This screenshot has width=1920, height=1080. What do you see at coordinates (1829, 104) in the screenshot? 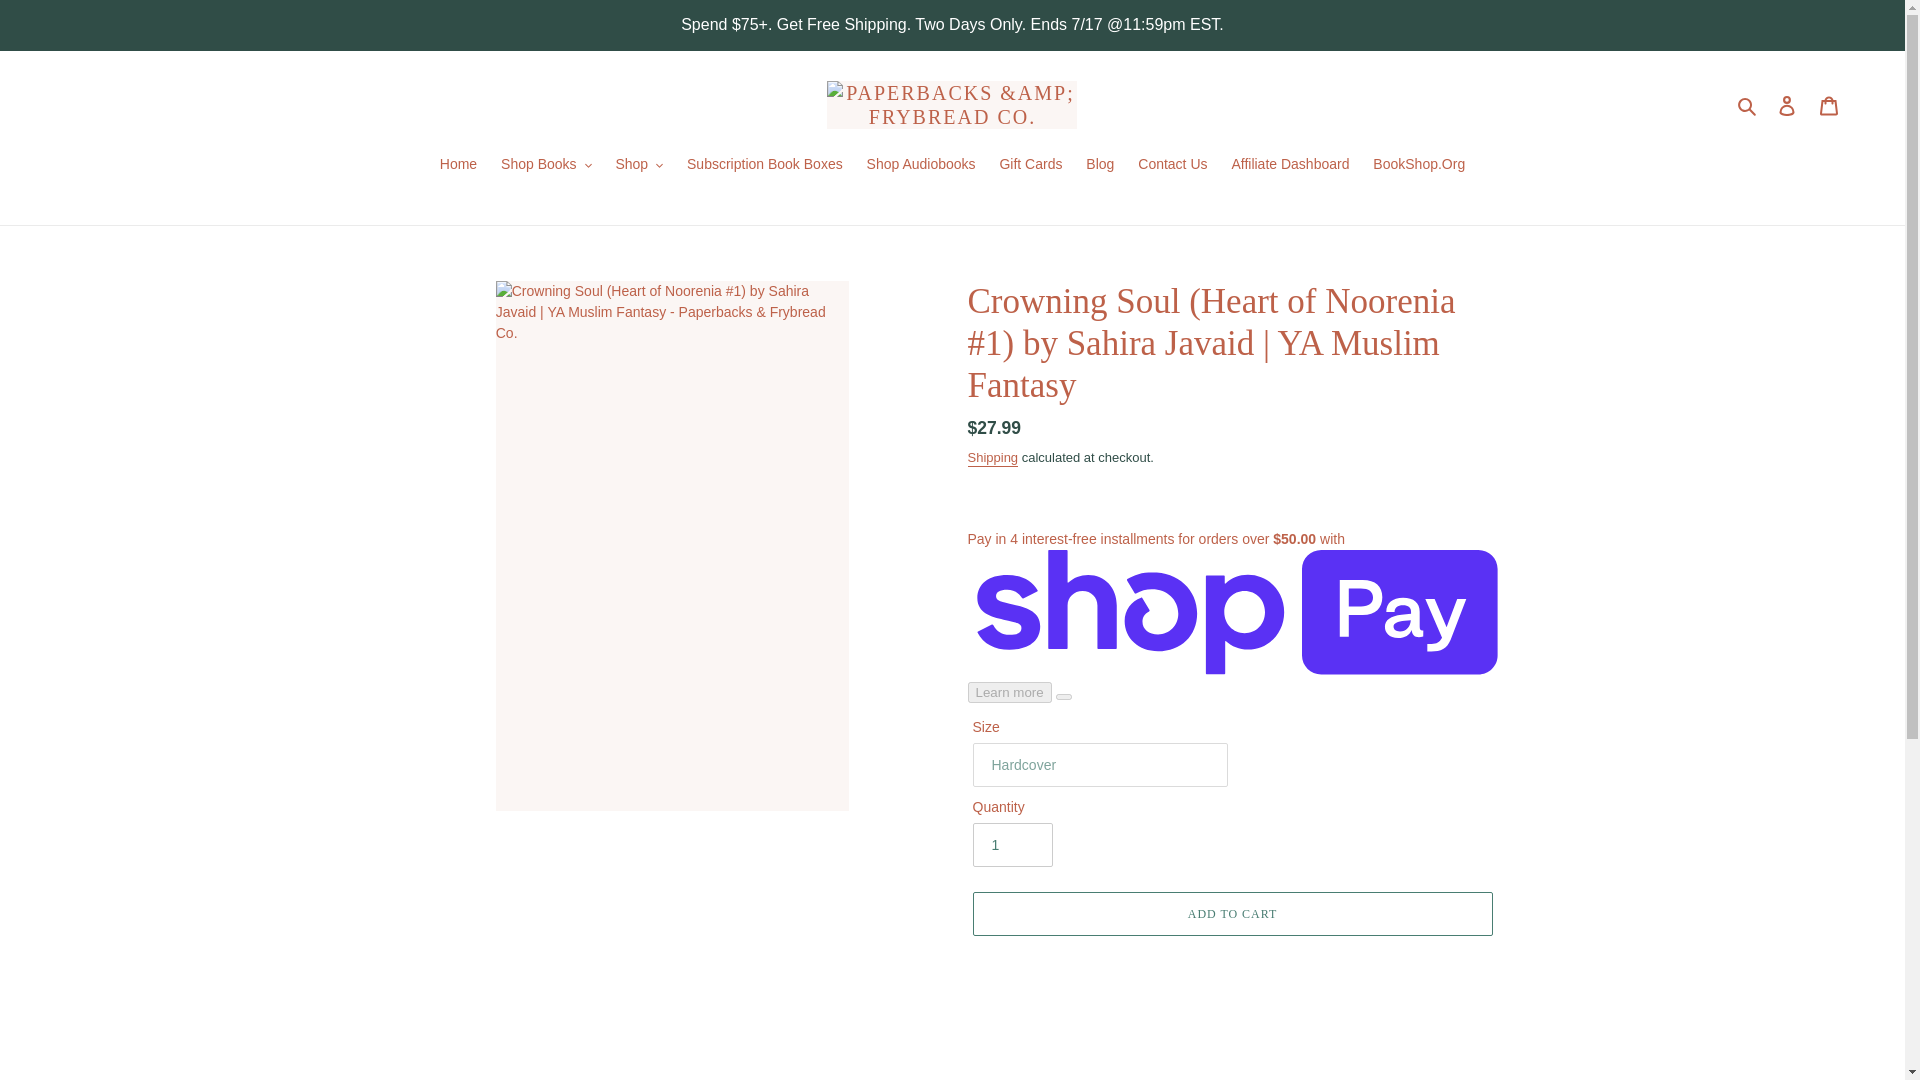
I see `Cart` at bounding box center [1829, 104].